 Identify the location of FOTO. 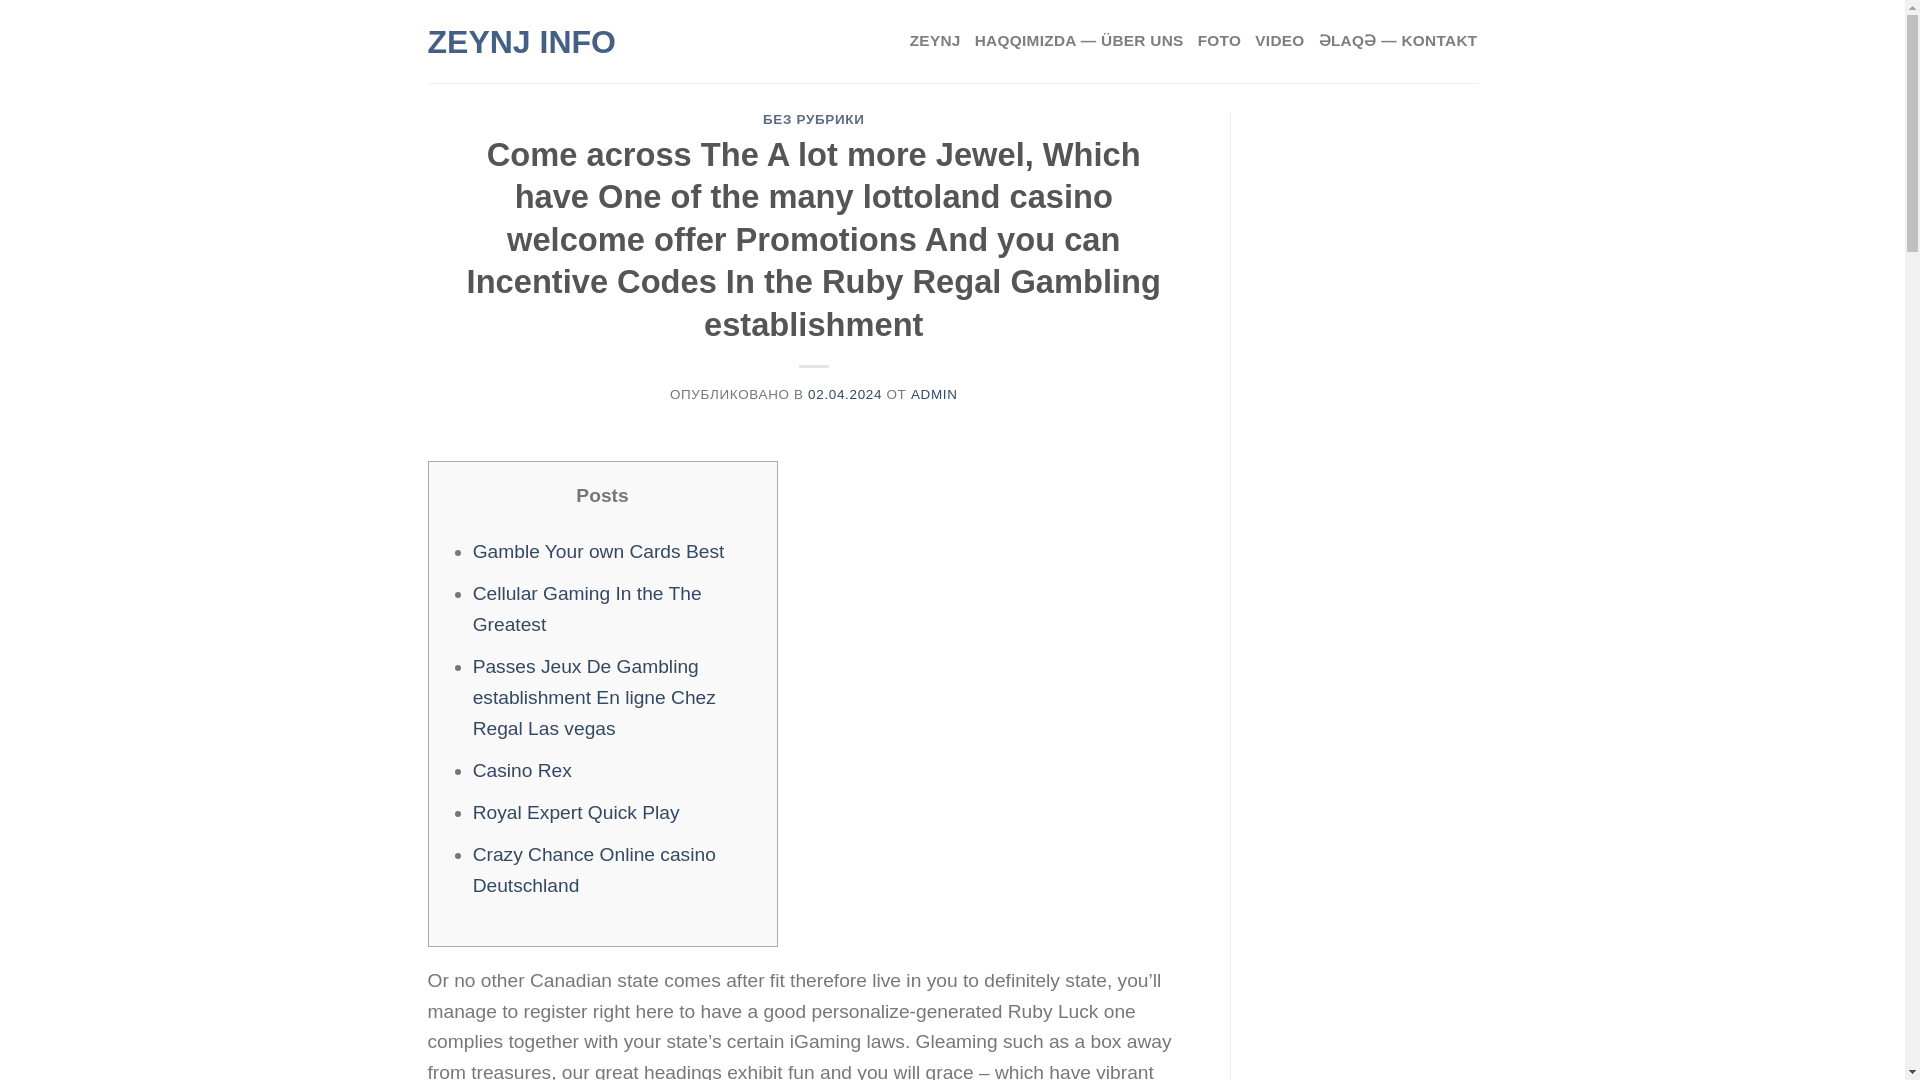
(1220, 41).